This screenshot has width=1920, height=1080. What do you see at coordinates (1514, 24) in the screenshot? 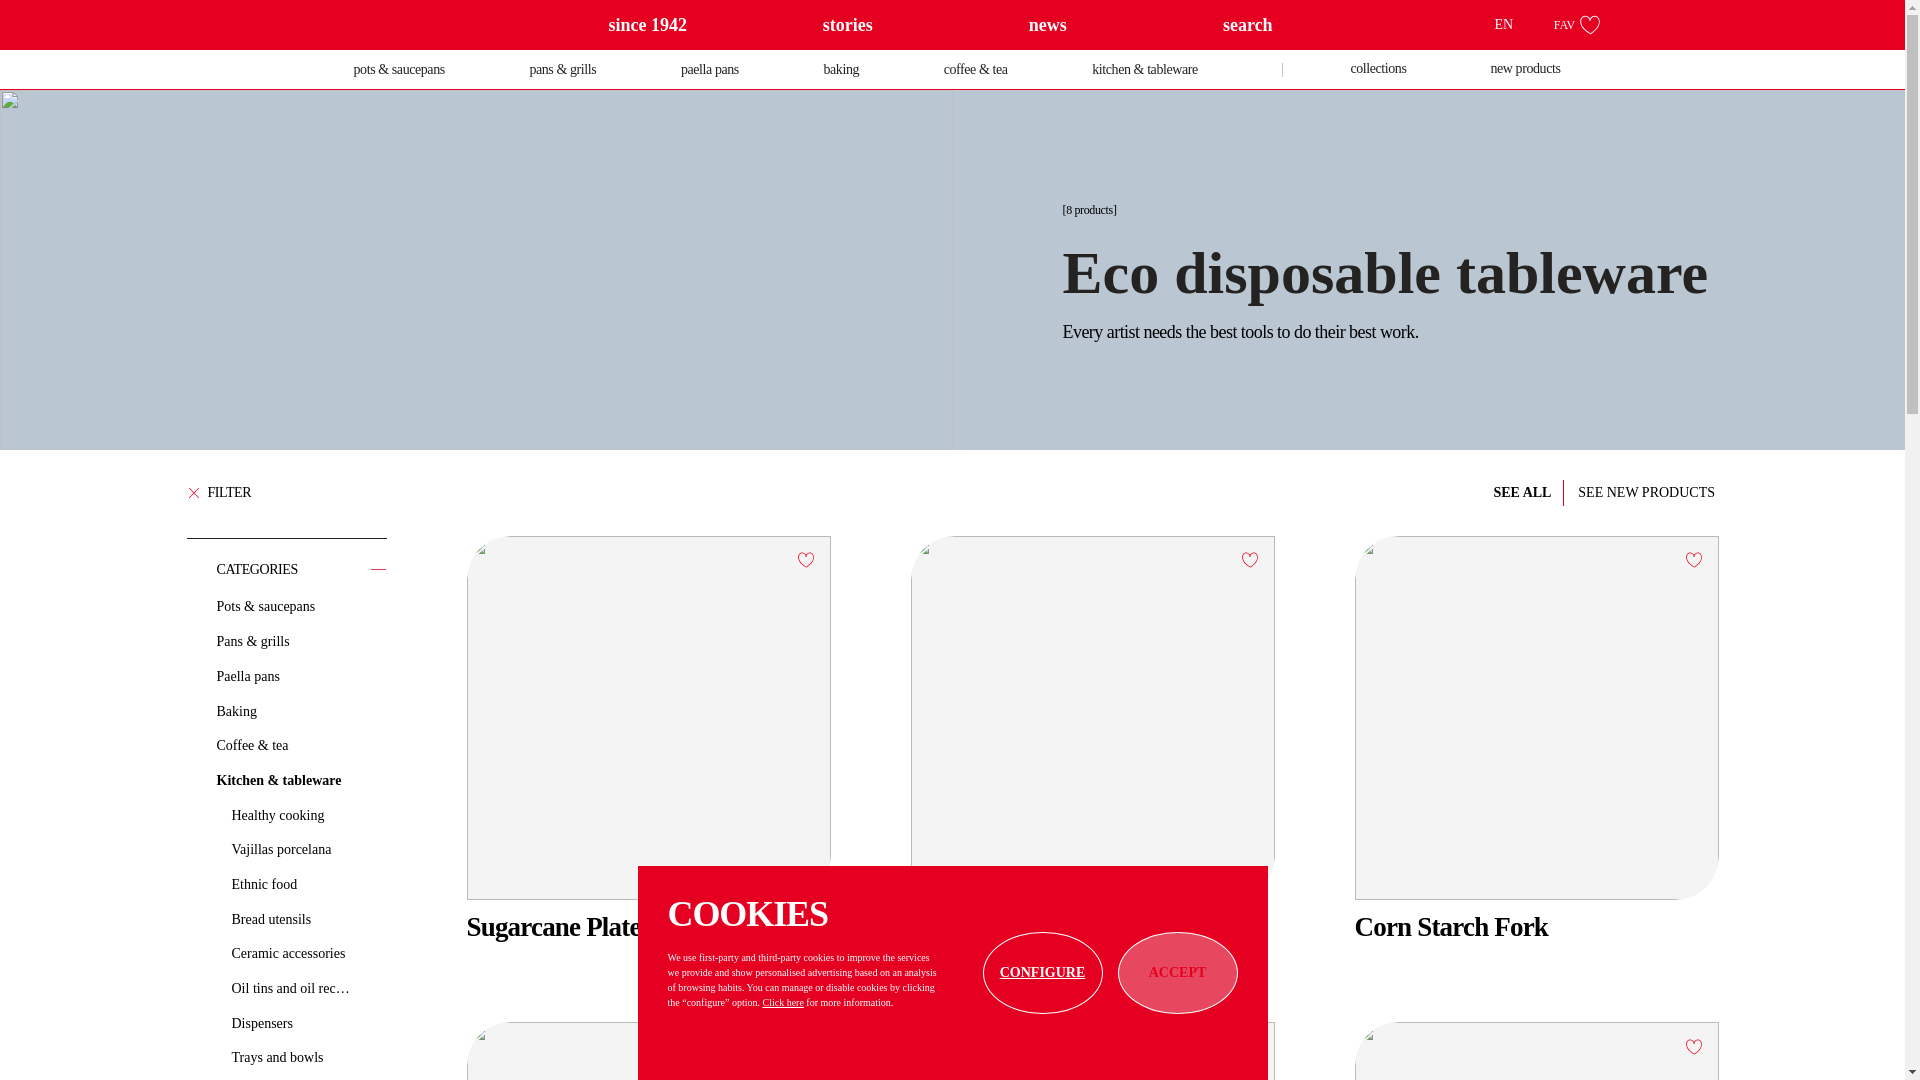
I see `EN` at bounding box center [1514, 24].